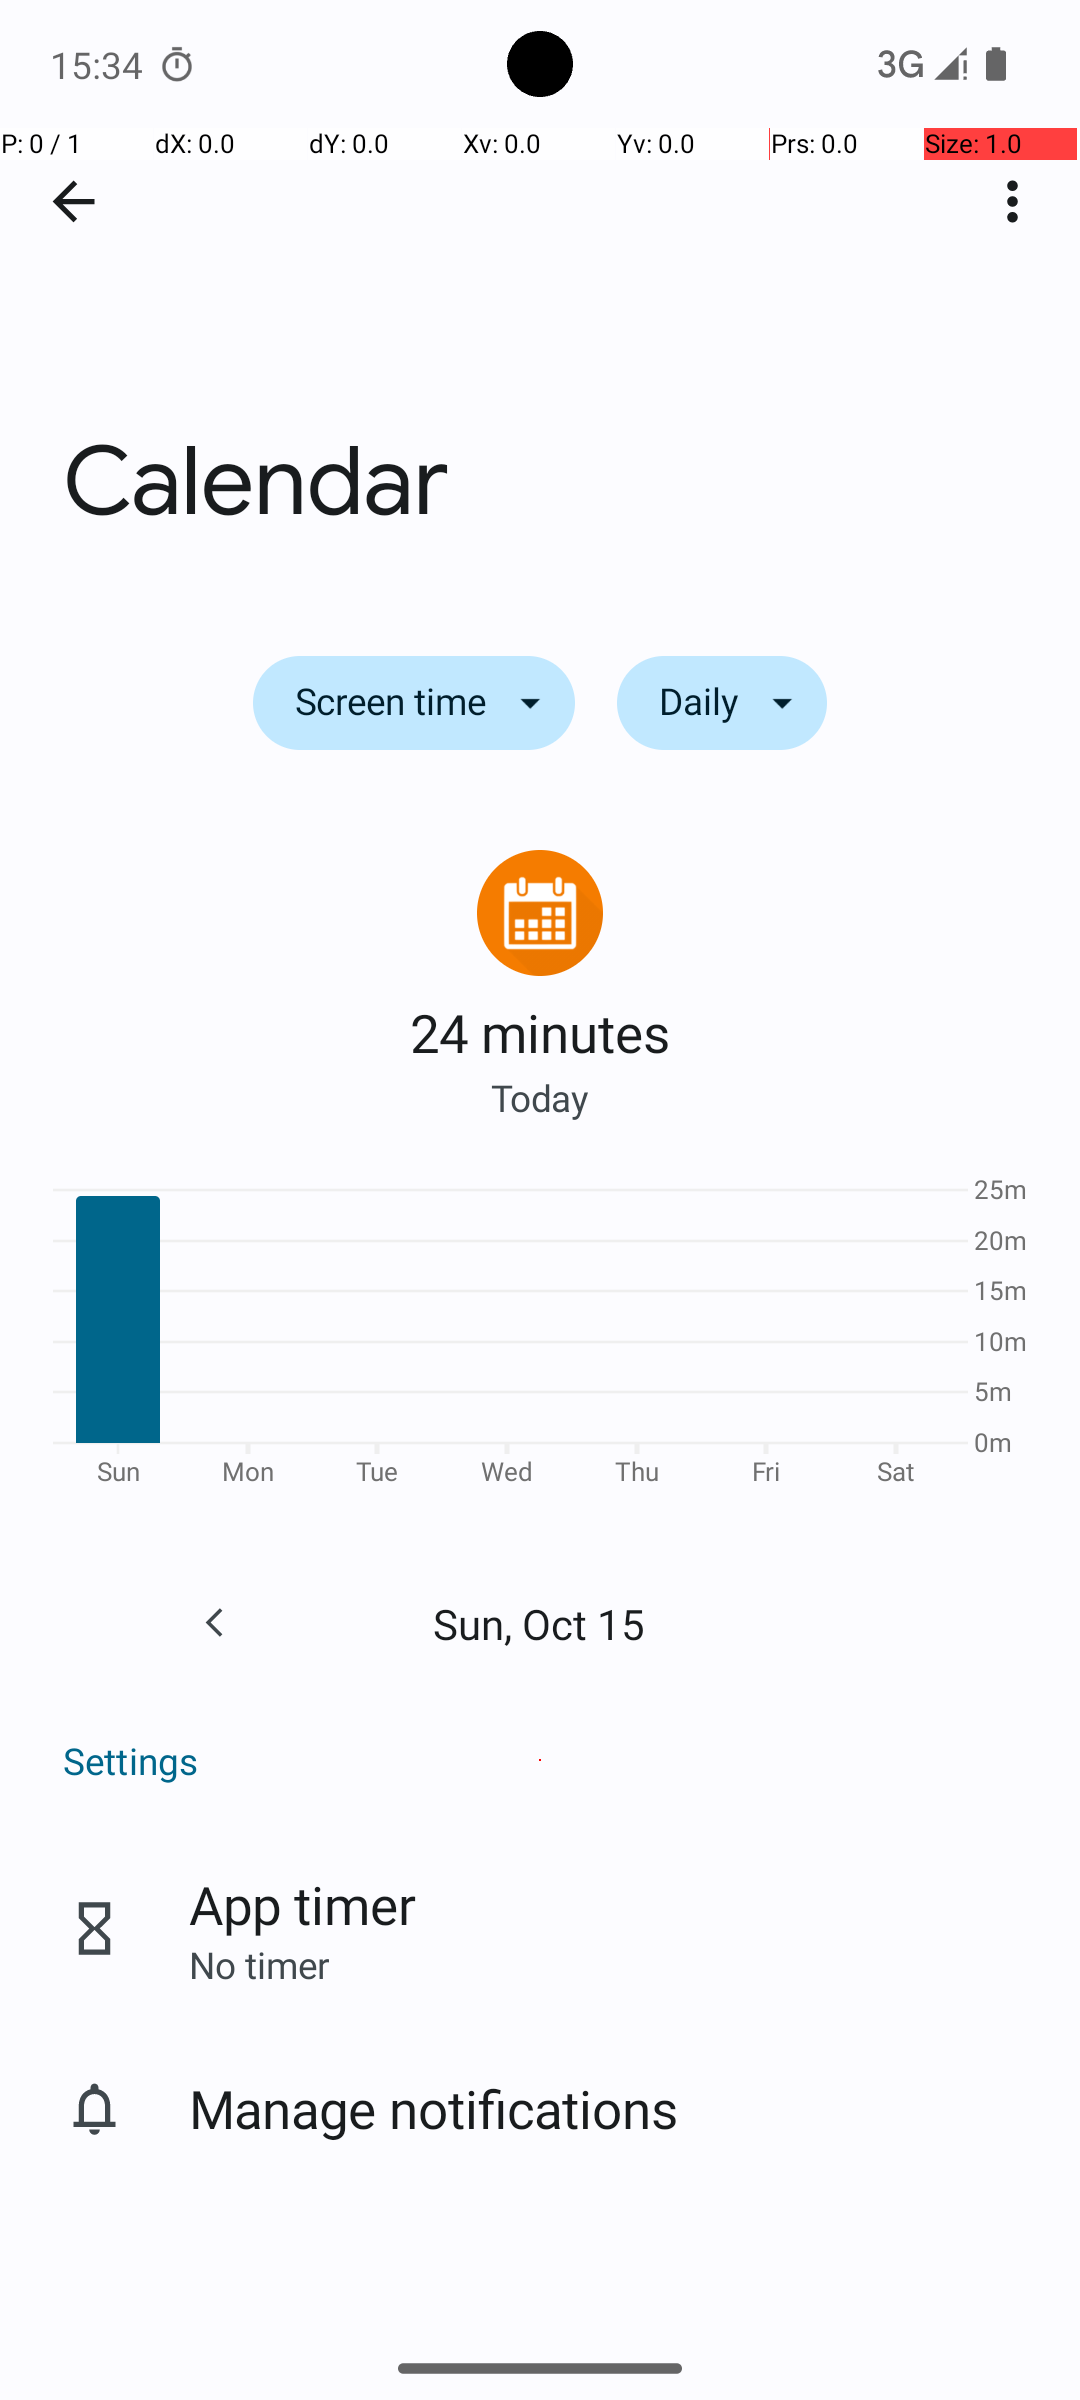  What do you see at coordinates (259, 1964) in the screenshot?
I see `No timer` at bounding box center [259, 1964].